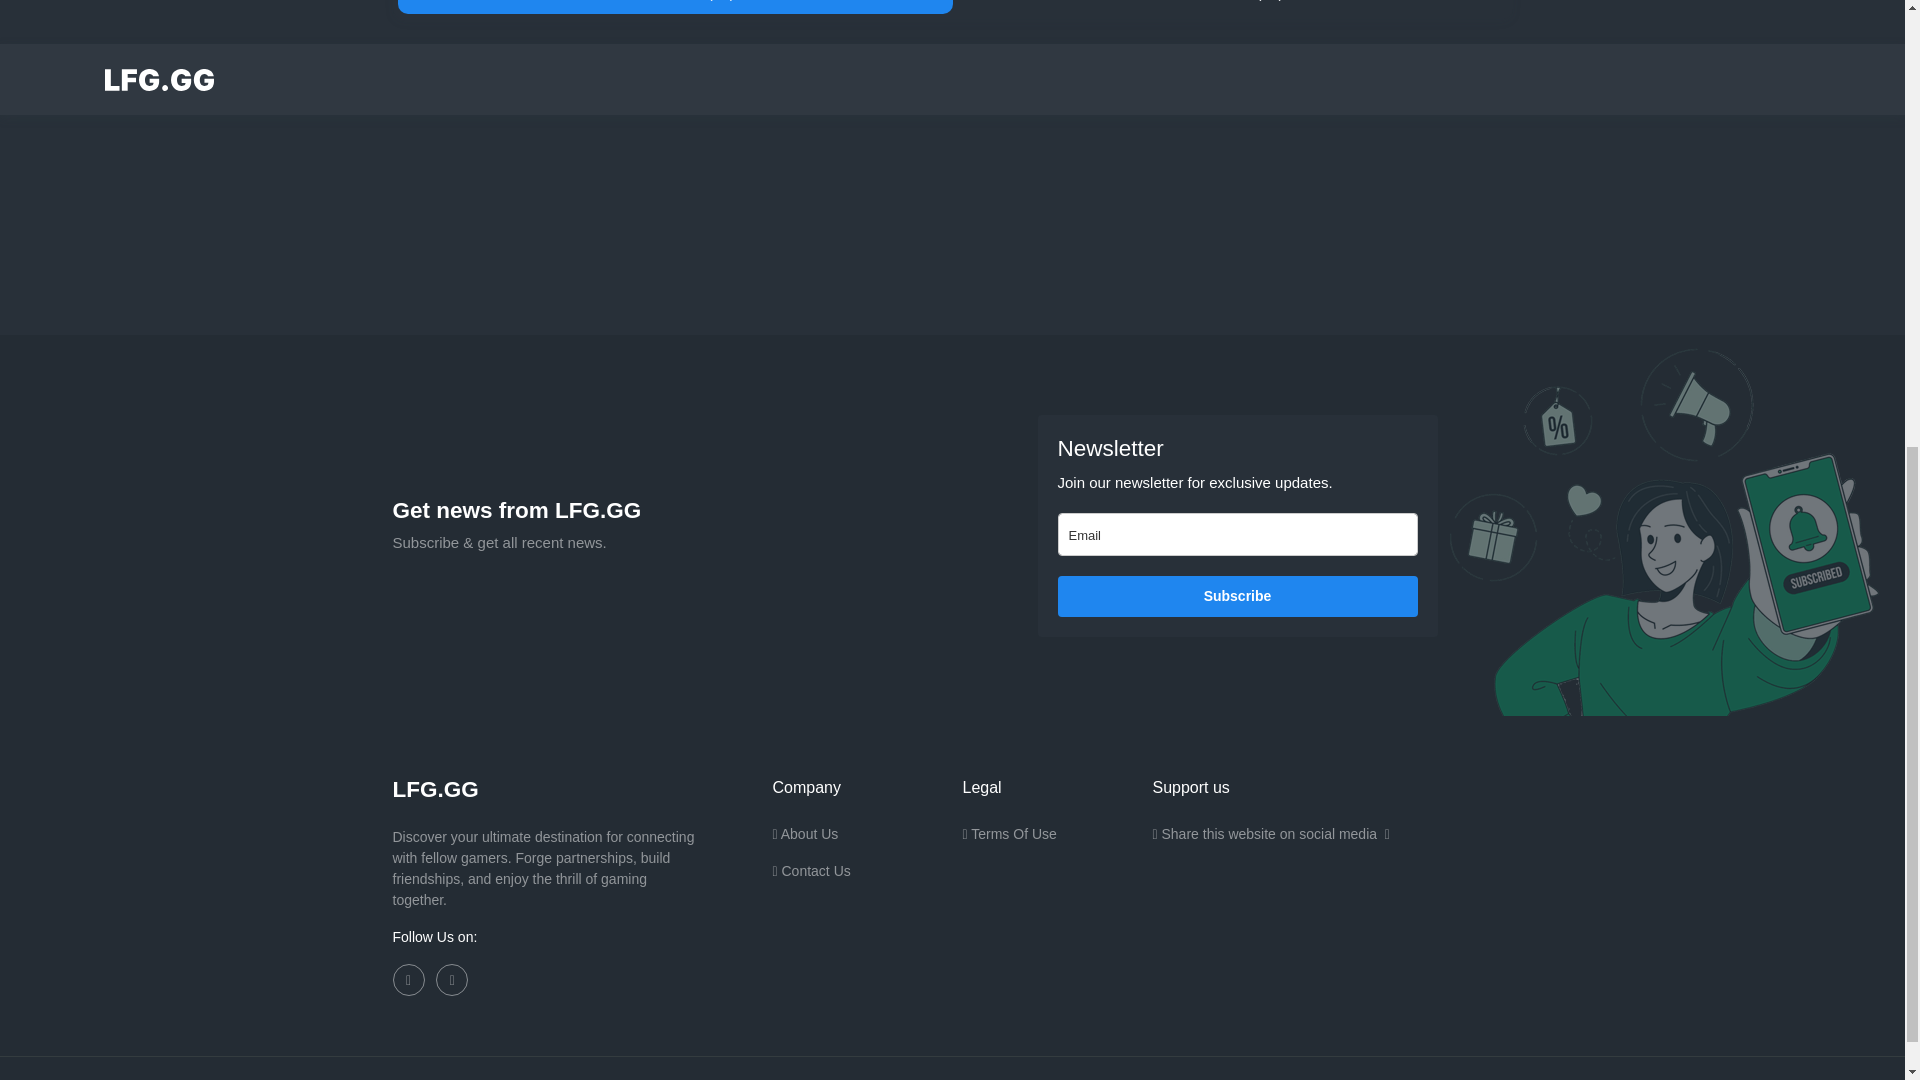 The height and width of the screenshot is (1080, 1920). Describe the element at coordinates (1238, 596) in the screenshot. I see `Subscribe` at that location.